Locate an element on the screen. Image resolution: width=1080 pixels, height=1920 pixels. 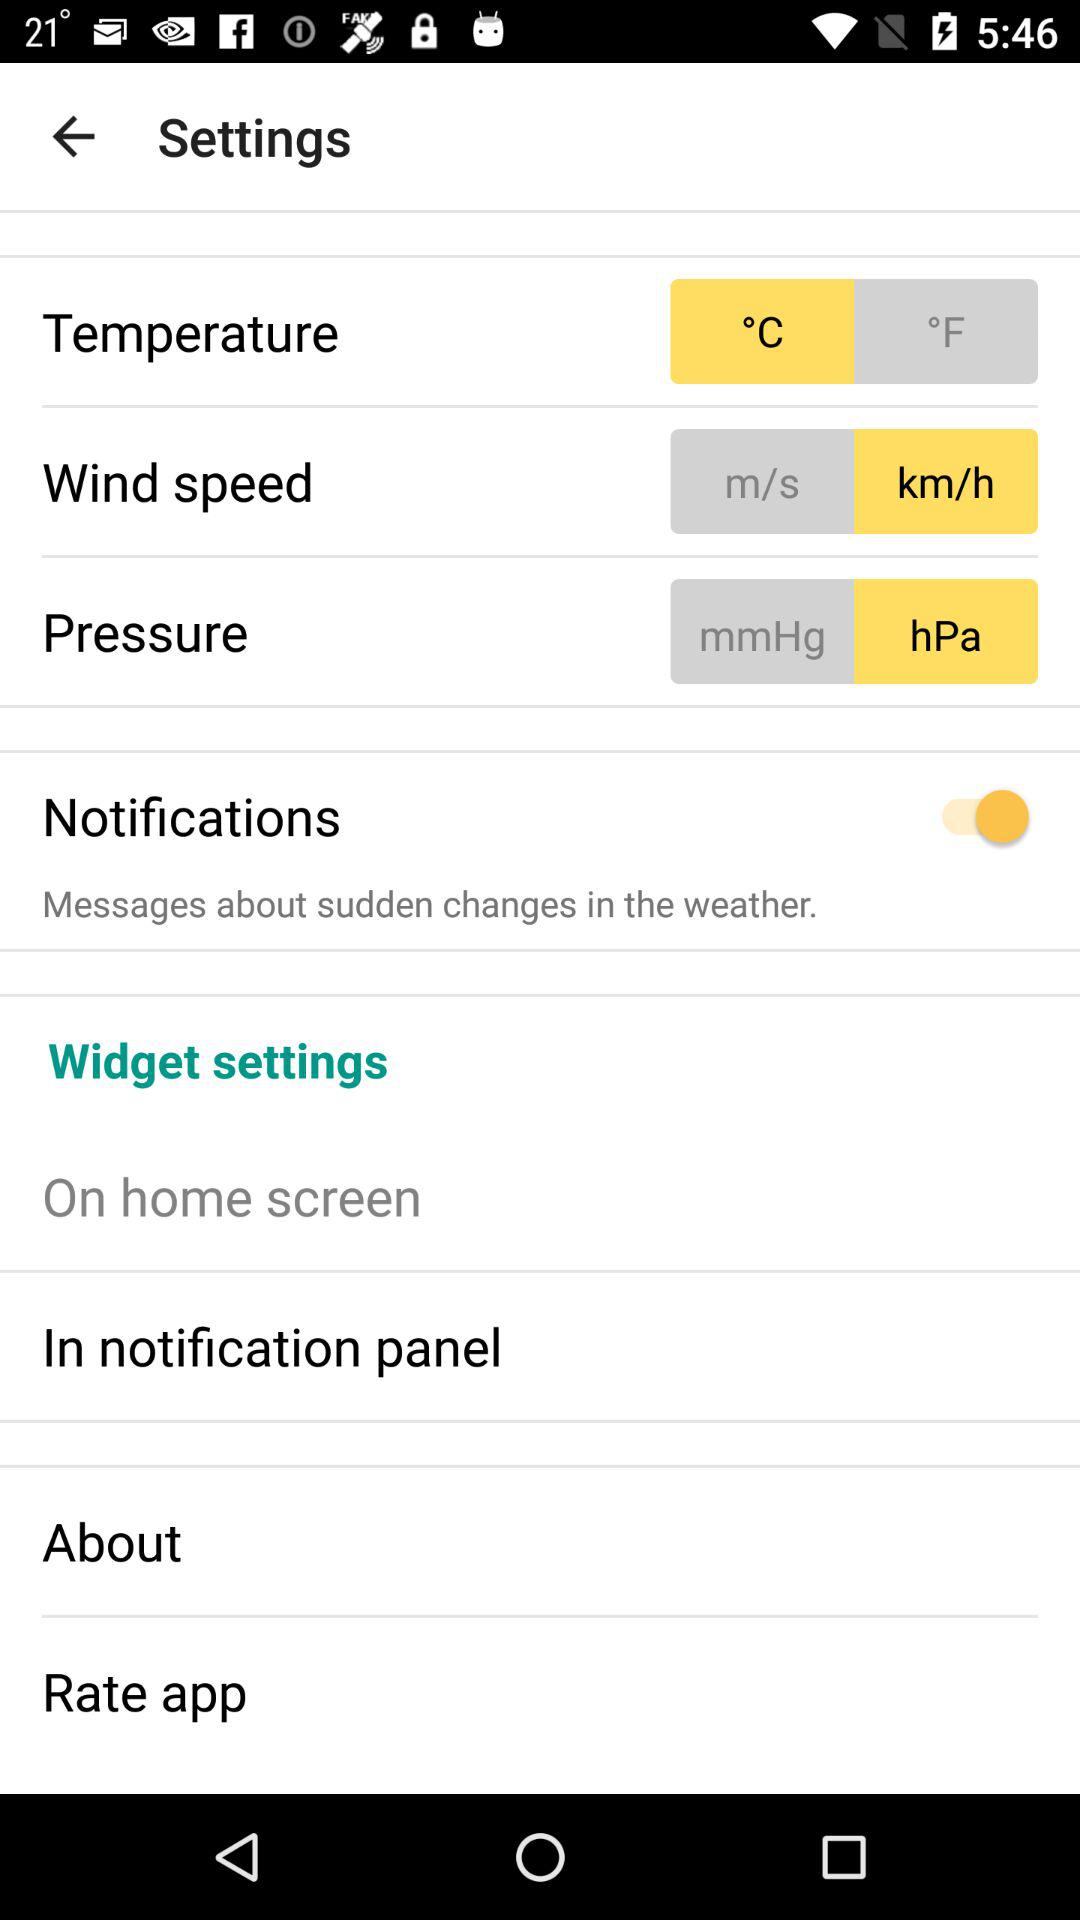
choose the item on the right is located at coordinates (854, 816).